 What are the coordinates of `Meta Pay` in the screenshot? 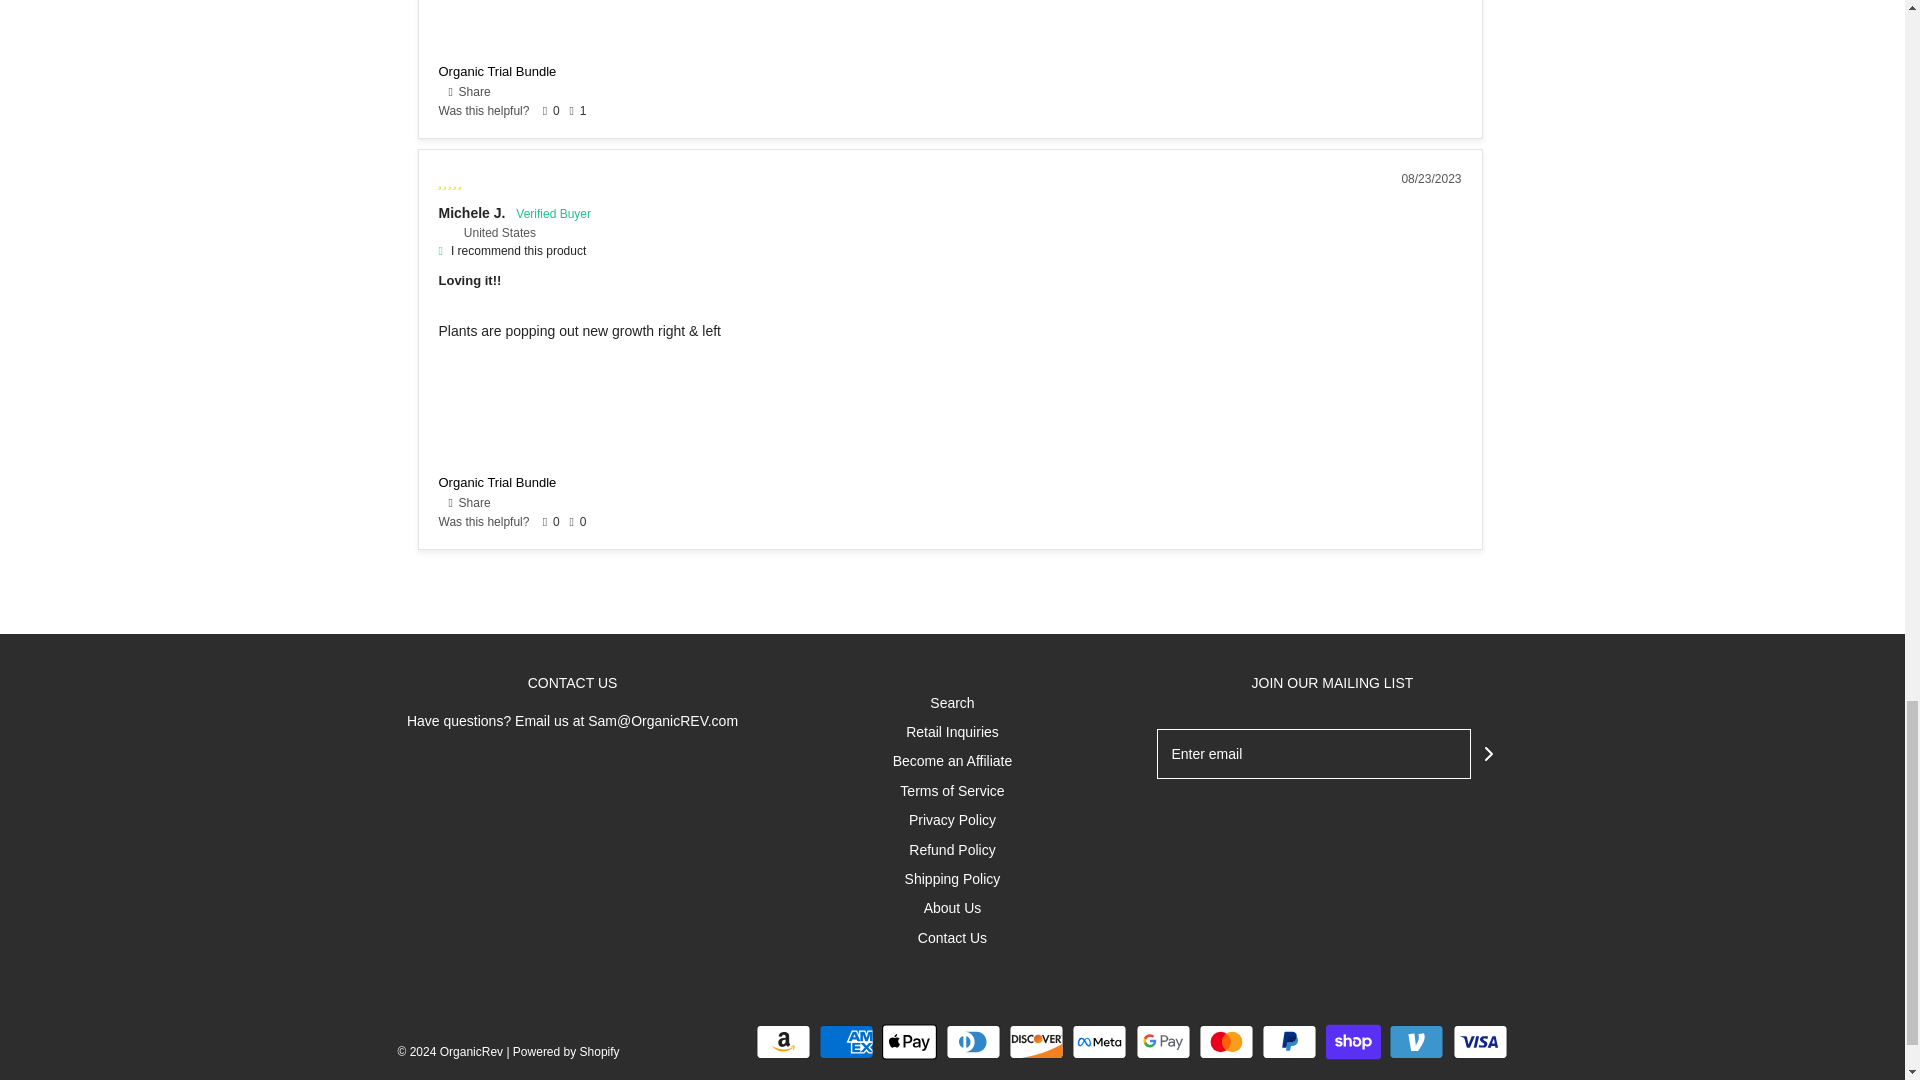 It's located at (1099, 1041).